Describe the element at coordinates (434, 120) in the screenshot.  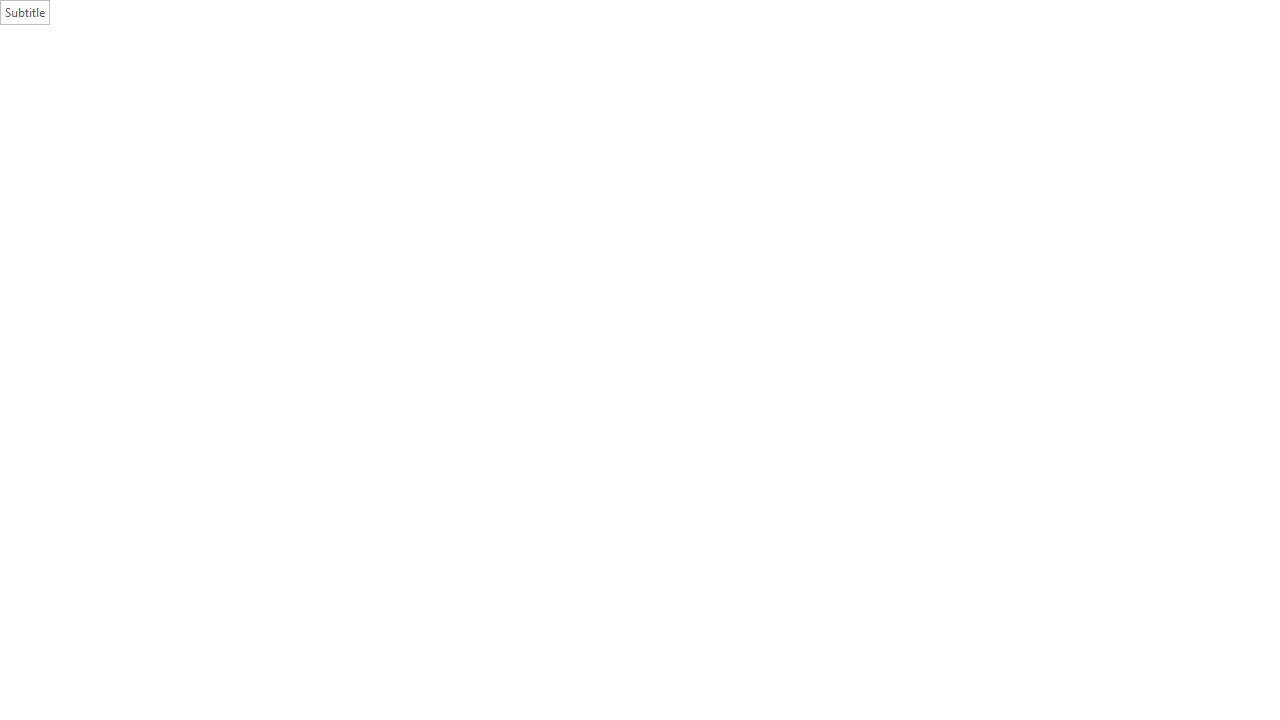
I see `Font Color` at that location.